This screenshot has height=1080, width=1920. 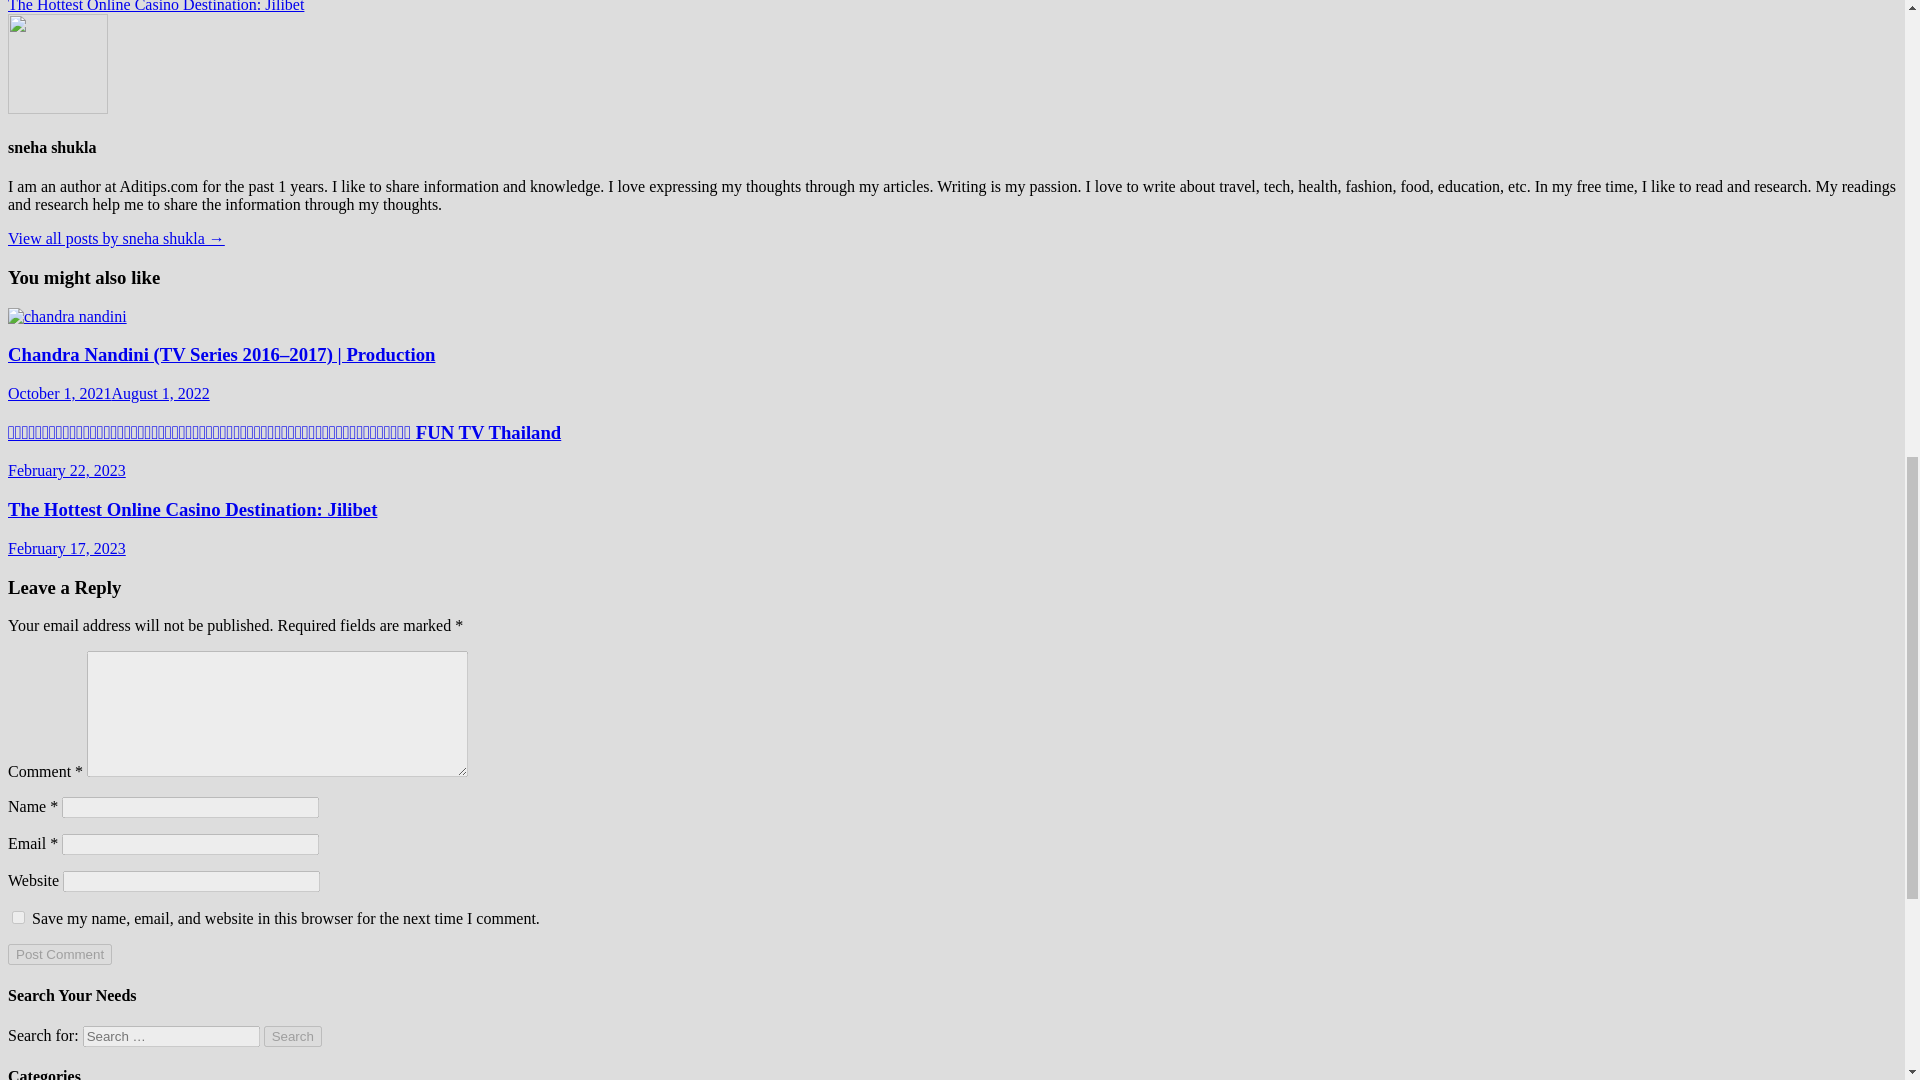 What do you see at coordinates (66, 548) in the screenshot?
I see `February 17, 2023` at bounding box center [66, 548].